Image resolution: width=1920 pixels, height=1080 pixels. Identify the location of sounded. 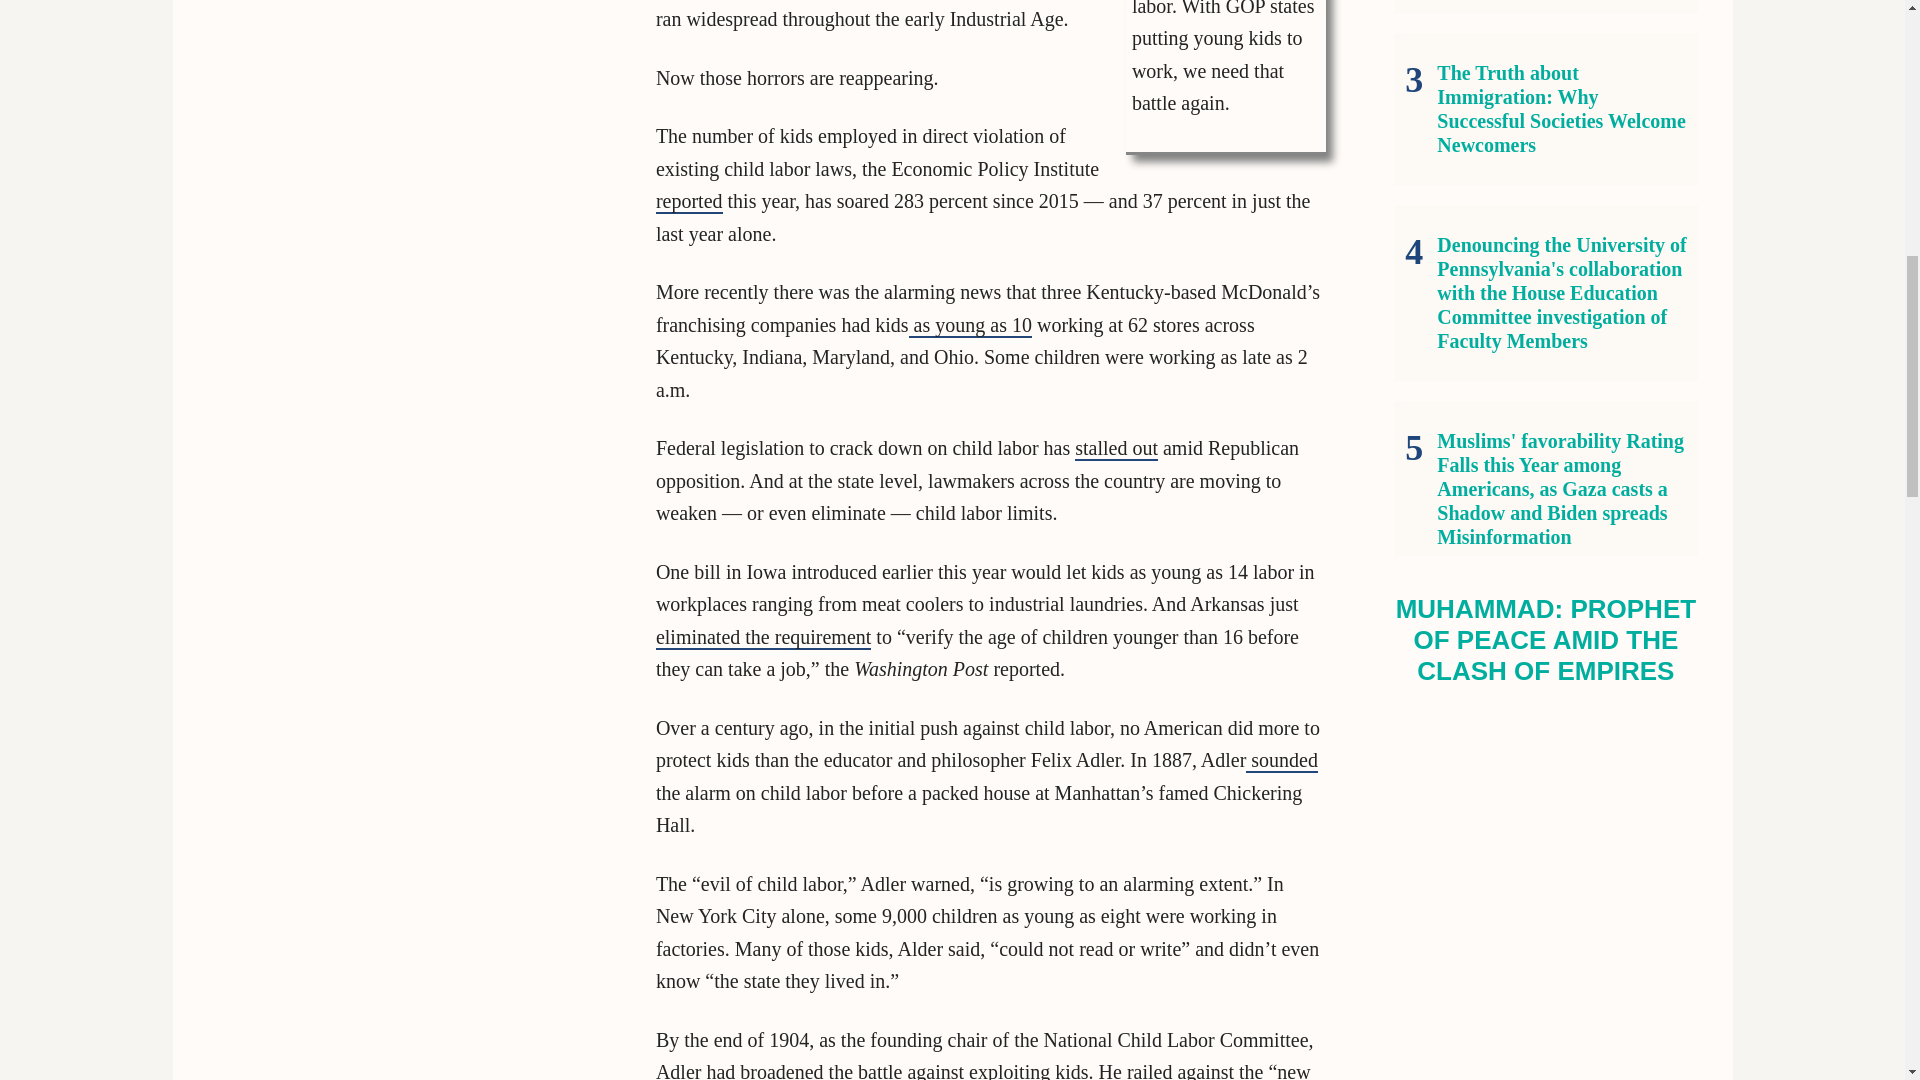
(1282, 761).